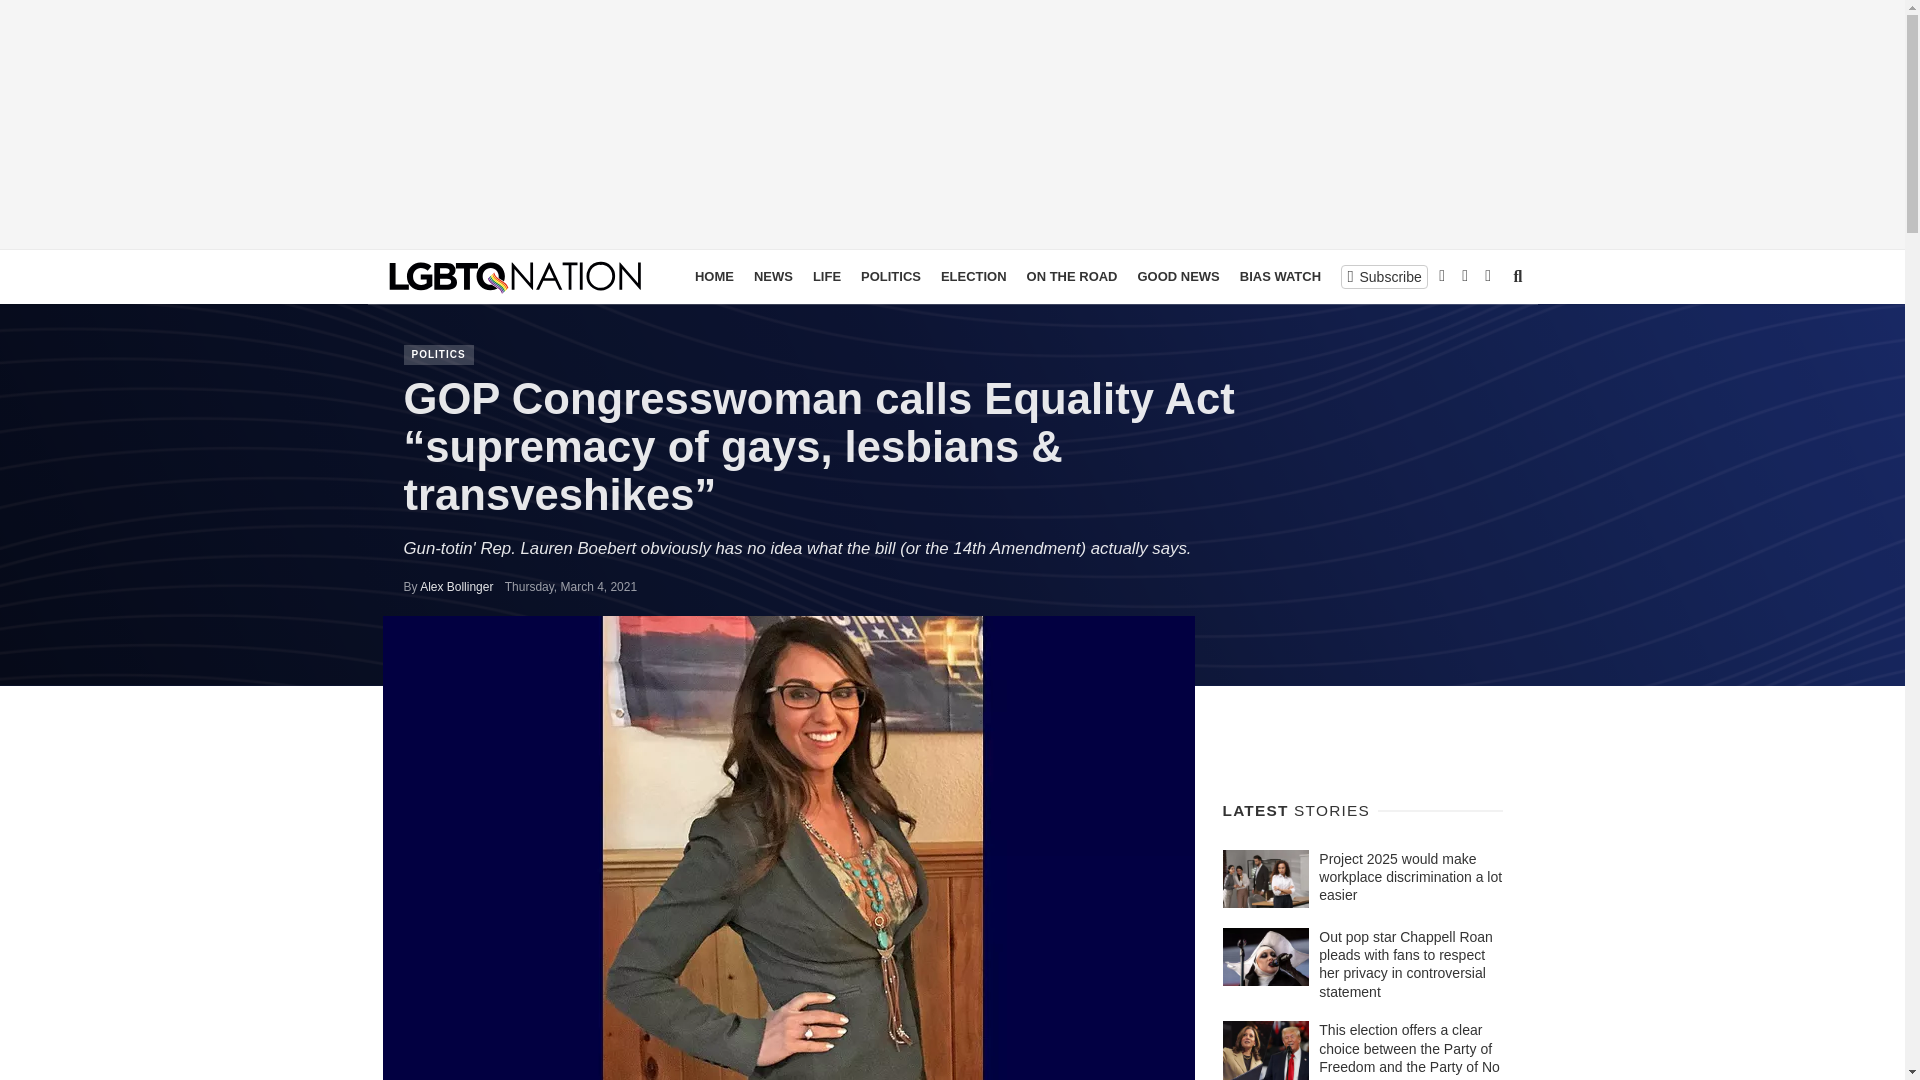 The width and height of the screenshot is (1920, 1080). Describe the element at coordinates (1072, 276) in the screenshot. I see `ON THE ROAD` at that location.